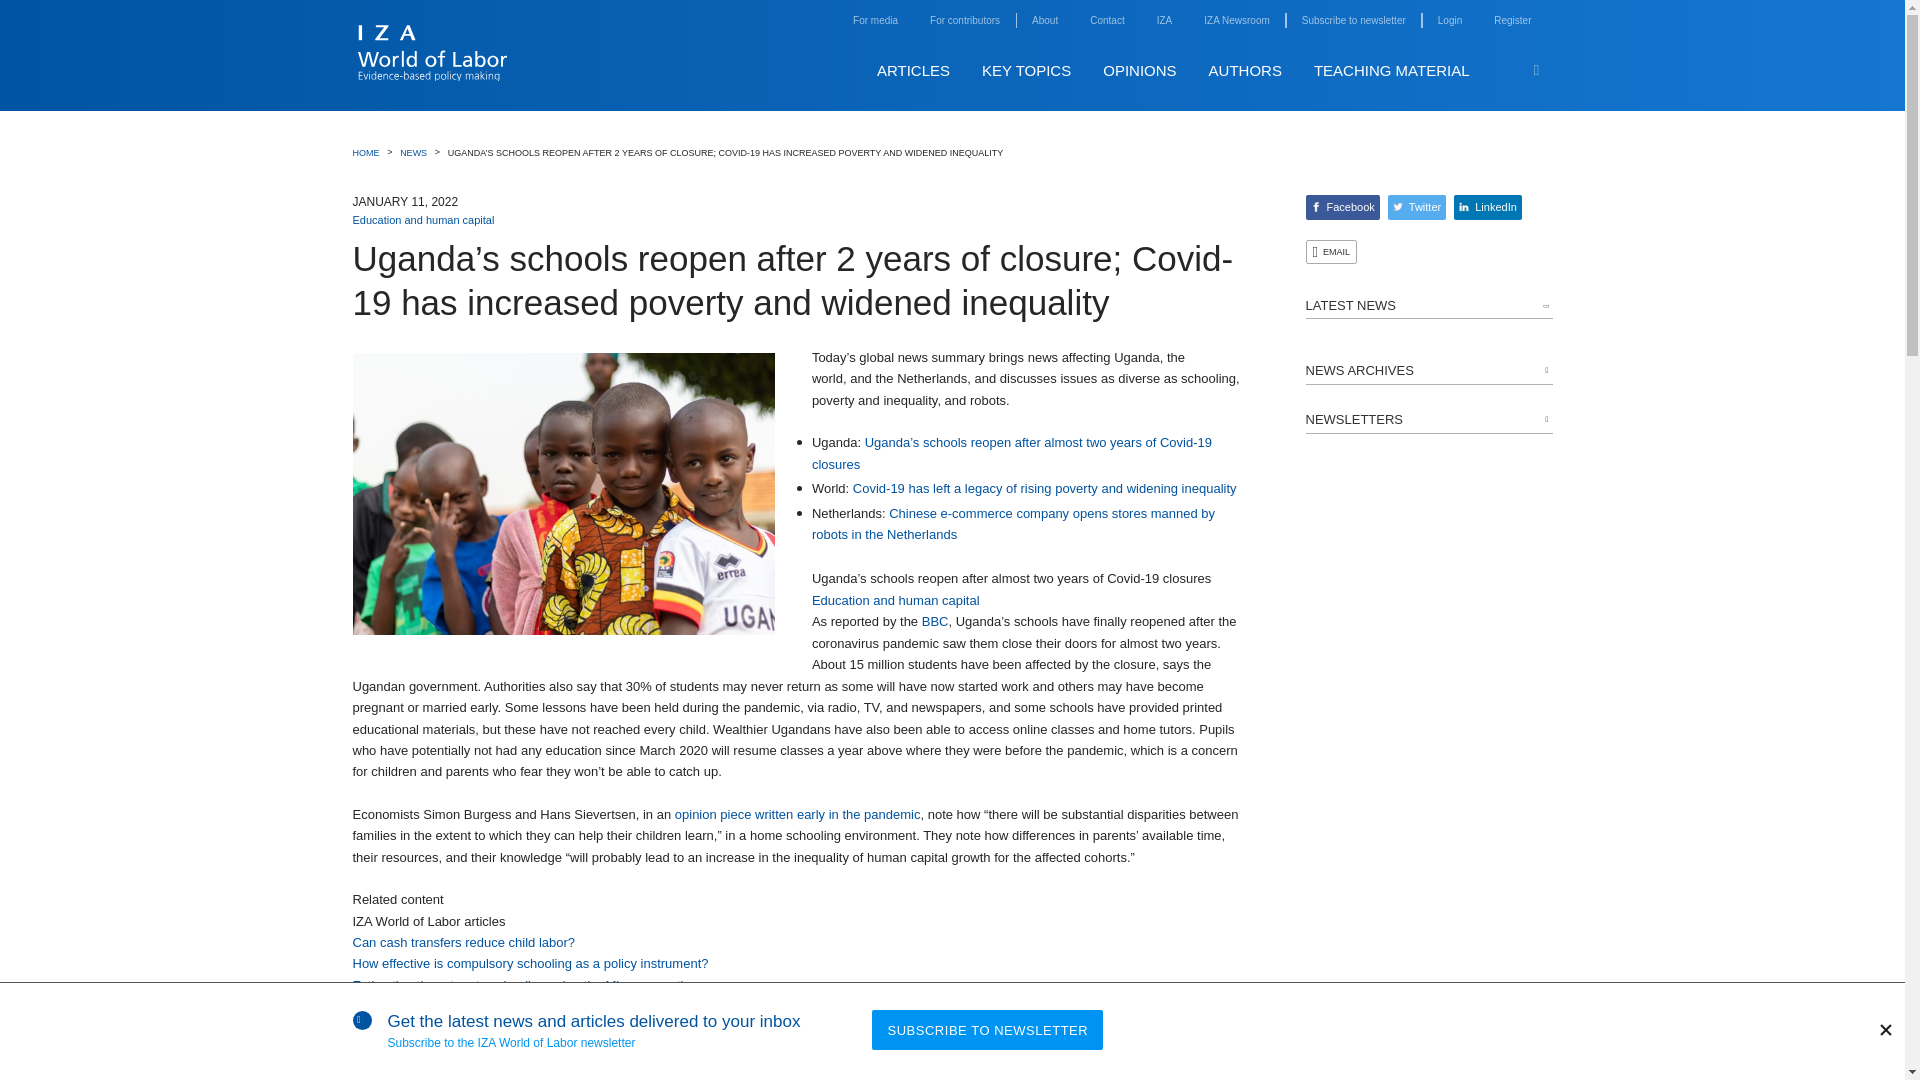  What do you see at coordinates (1568, 49) in the screenshot?
I see `Skip to main content` at bounding box center [1568, 49].